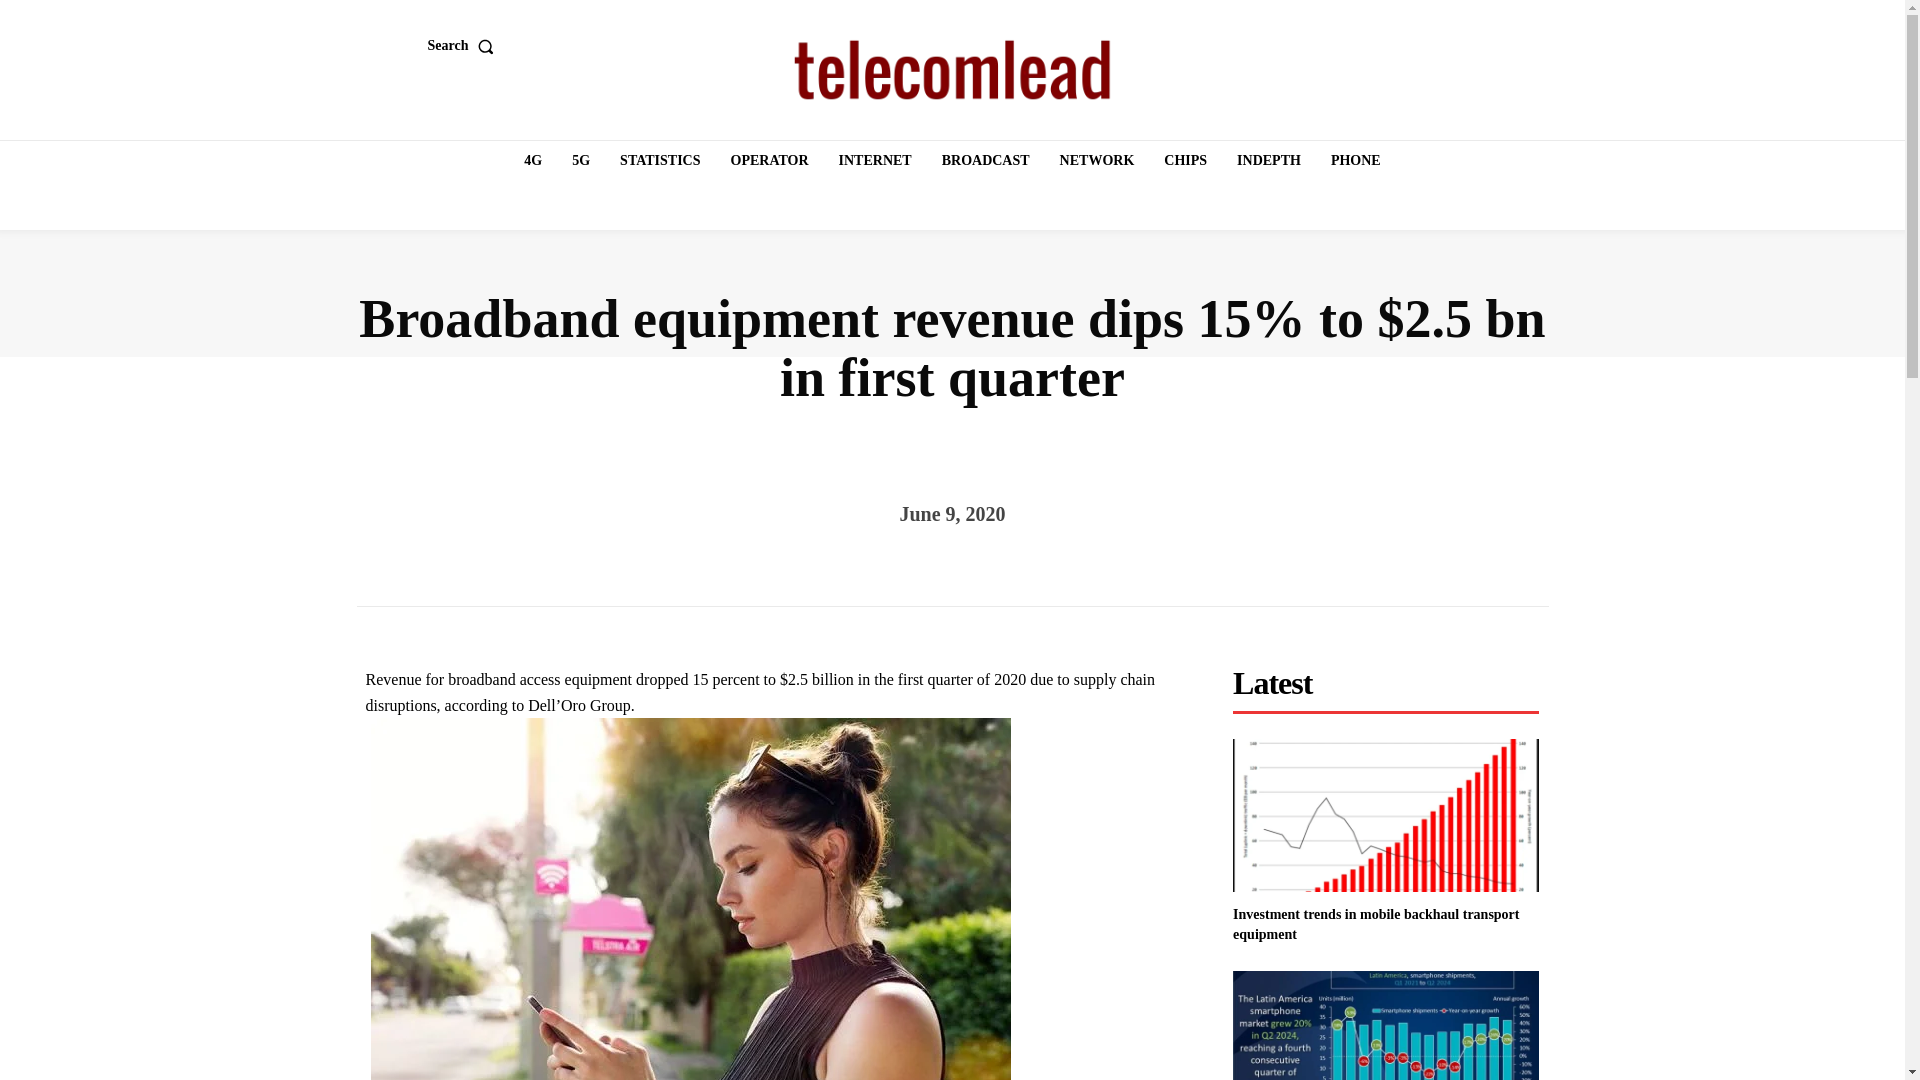  Describe the element at coordinates (986, 161) in the screenshot. I see `BROADCAST` at that location.